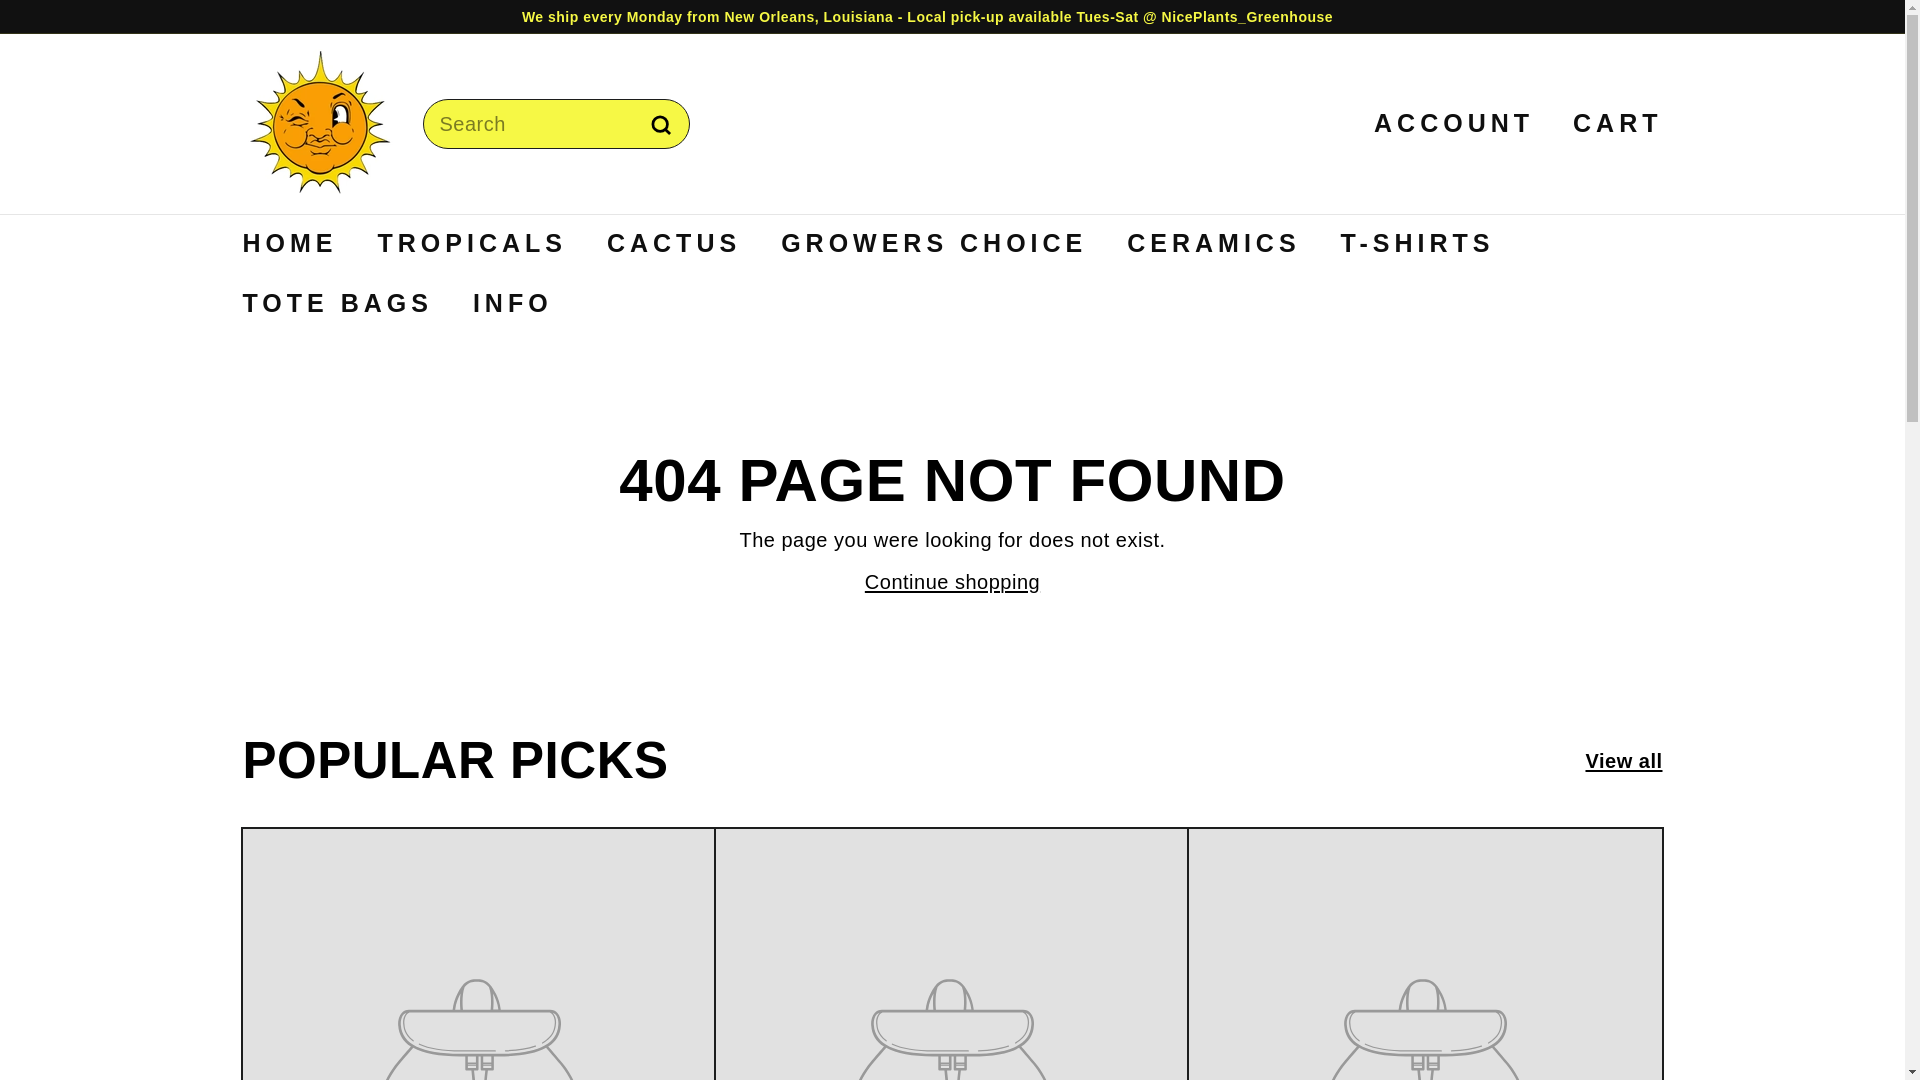 This screenshot has height=1080, width=1920. Describe the element at coordinates (1636, 16) in the screenshot. I see `Instagram` at that location.